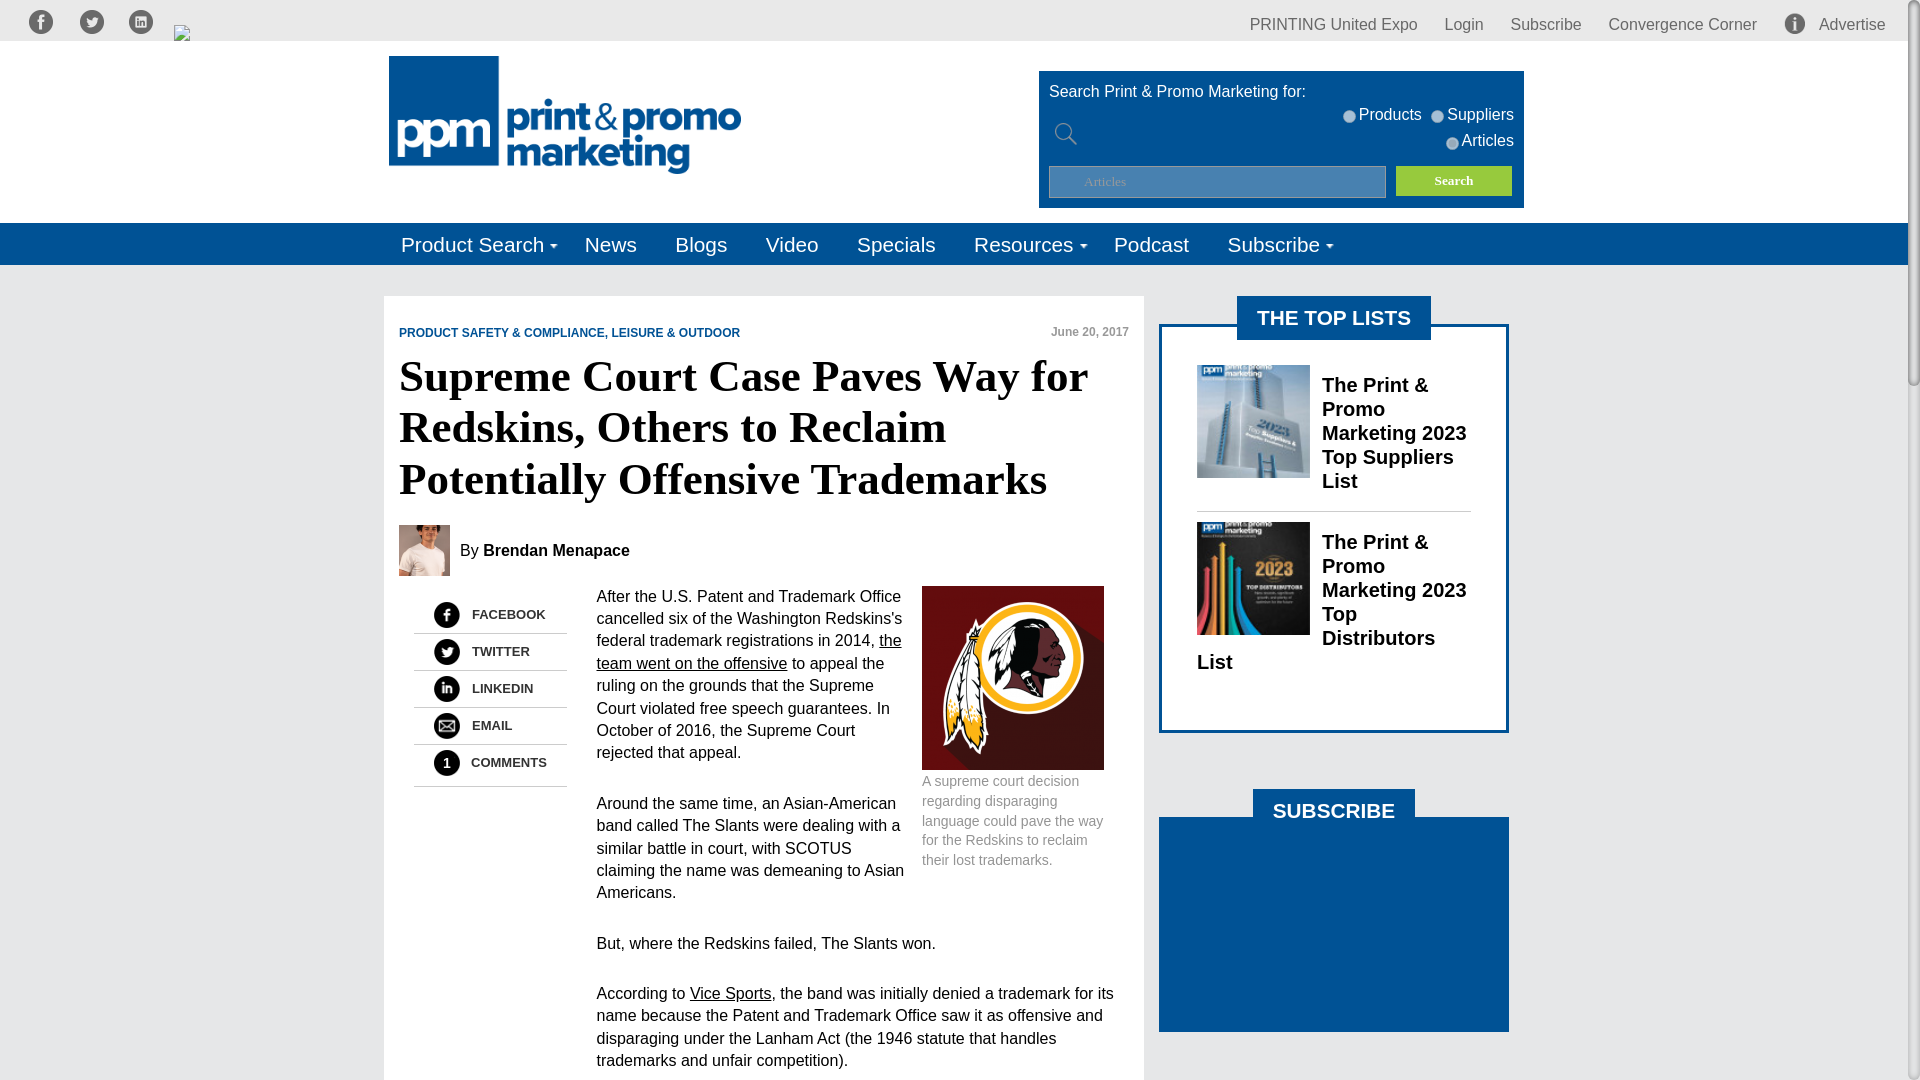  Describe the element at coordinates (1683, 24) in the screenshot. I see `Convergence Corner` at that location.